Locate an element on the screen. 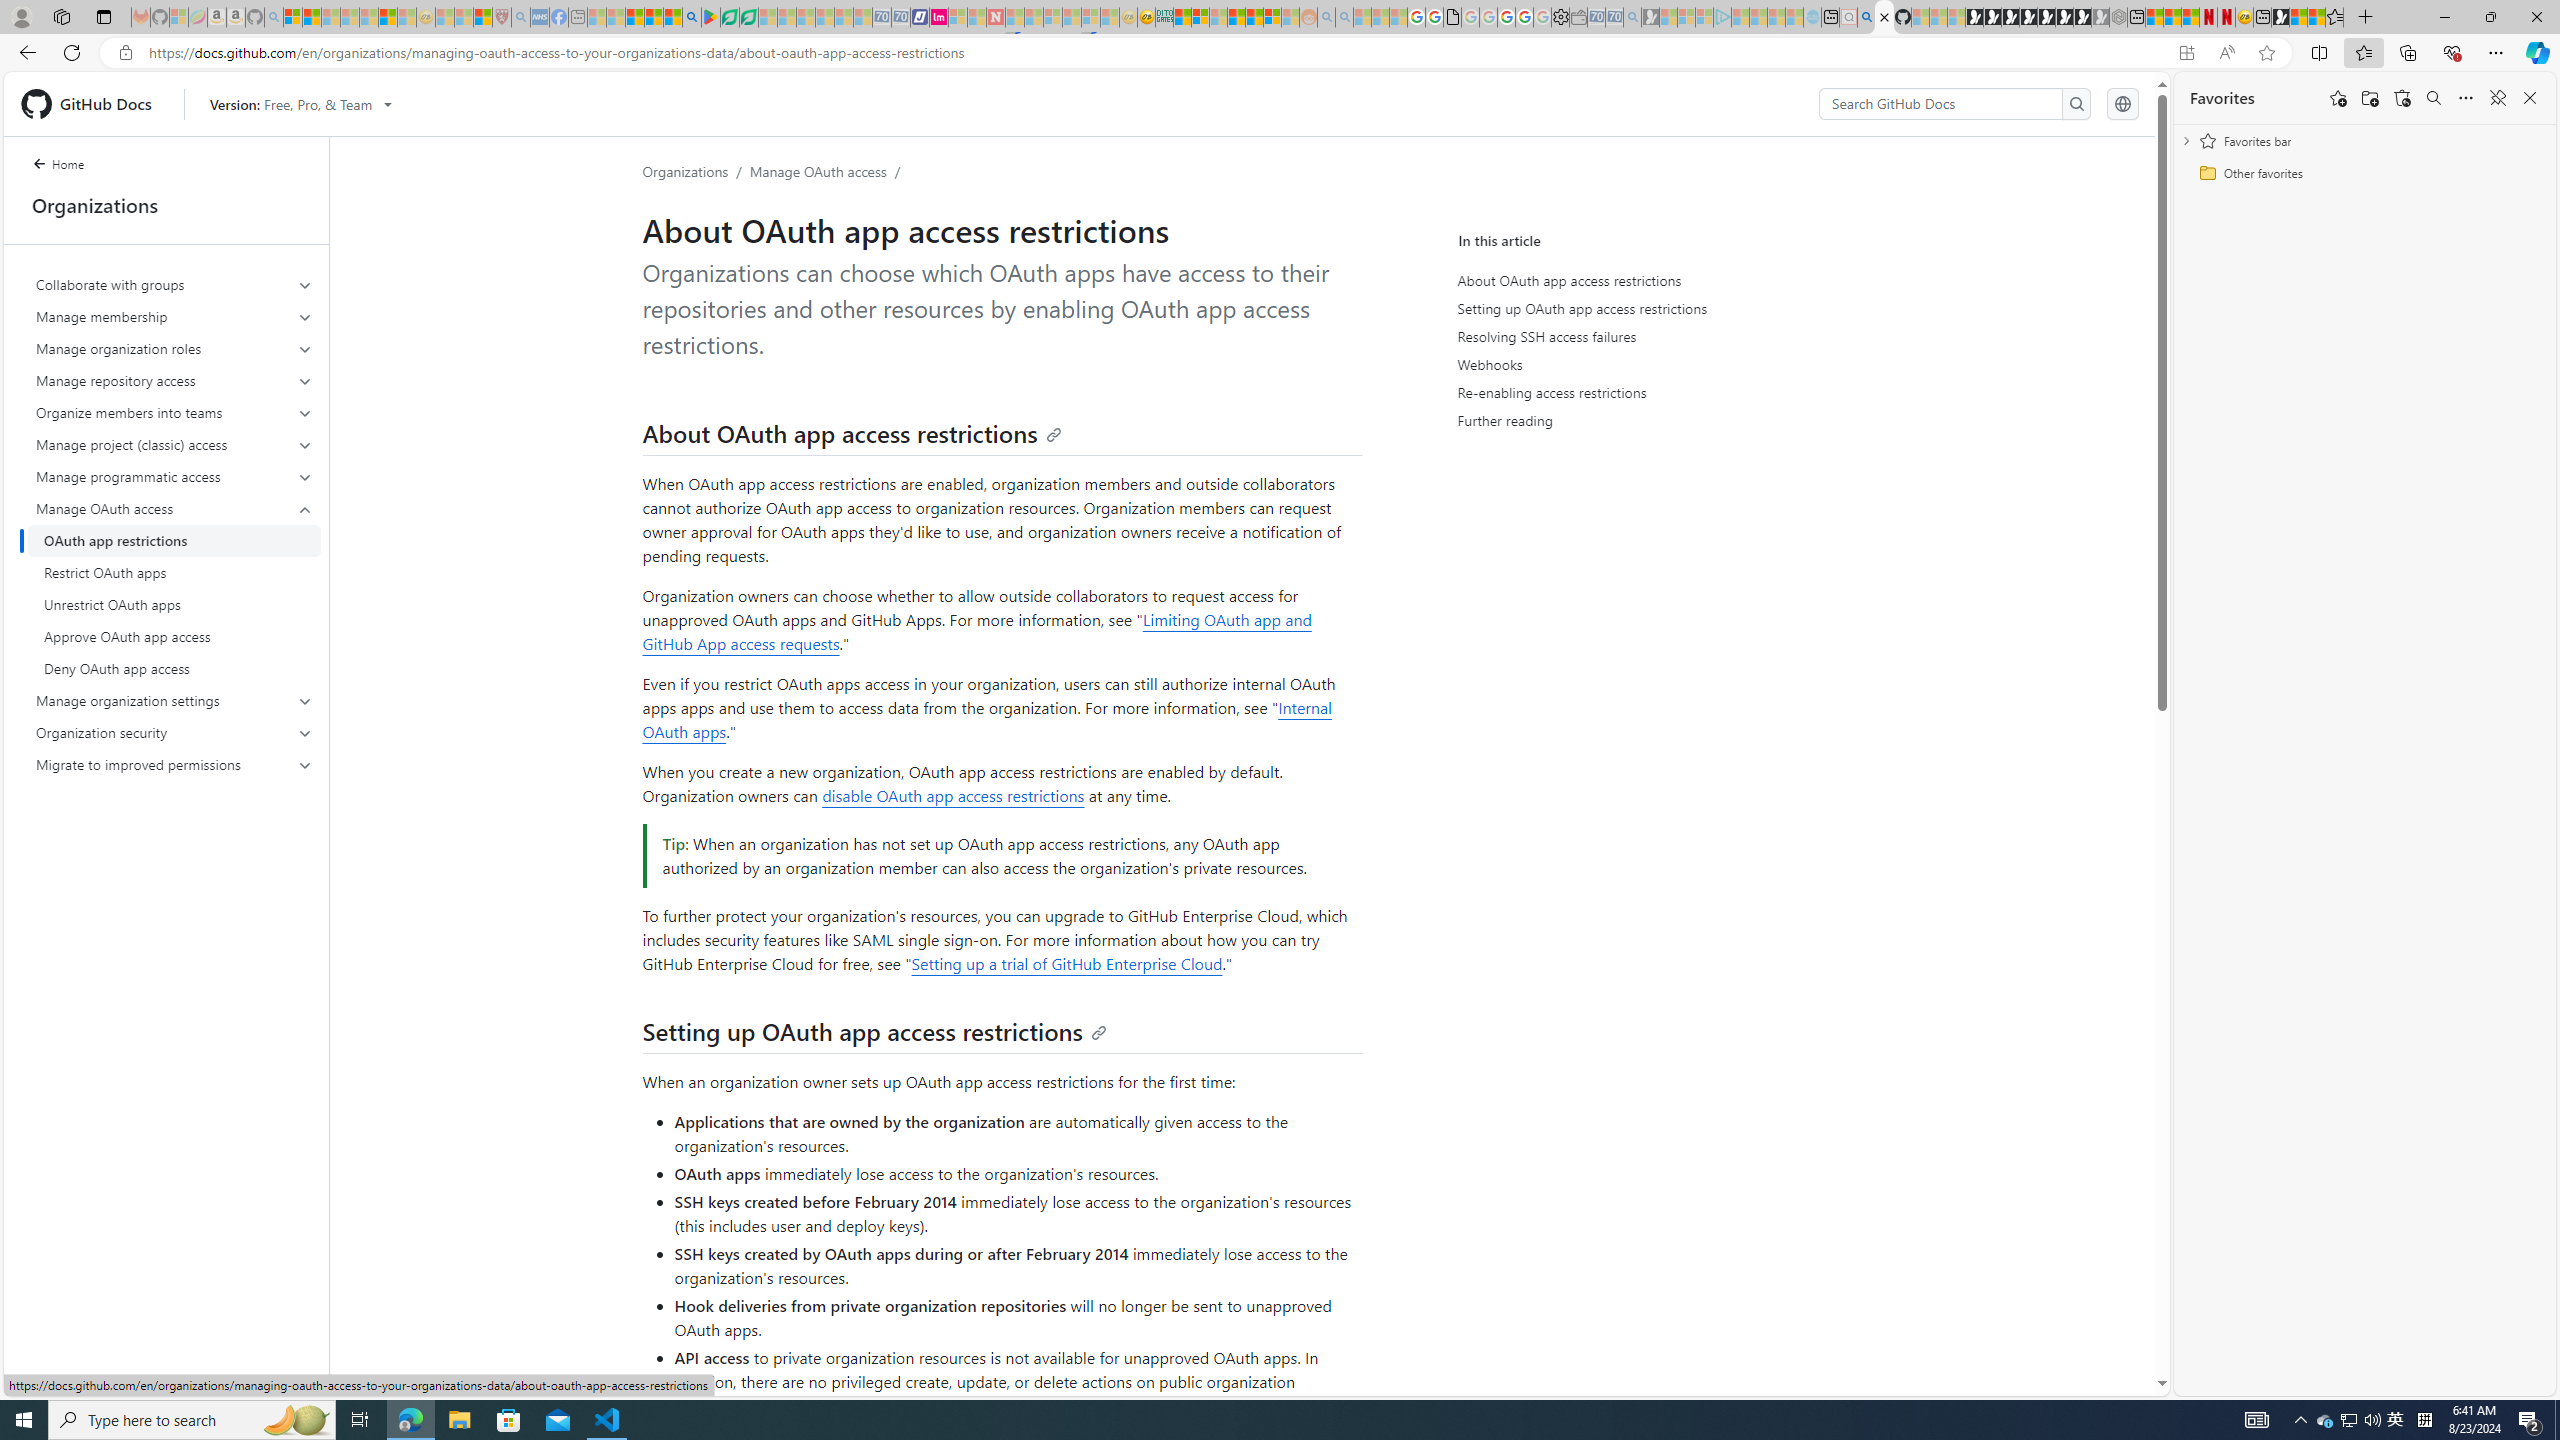 This screenshot has height=1440, width=2560. Deny OAuth app access is located at coordinates (174, 668).